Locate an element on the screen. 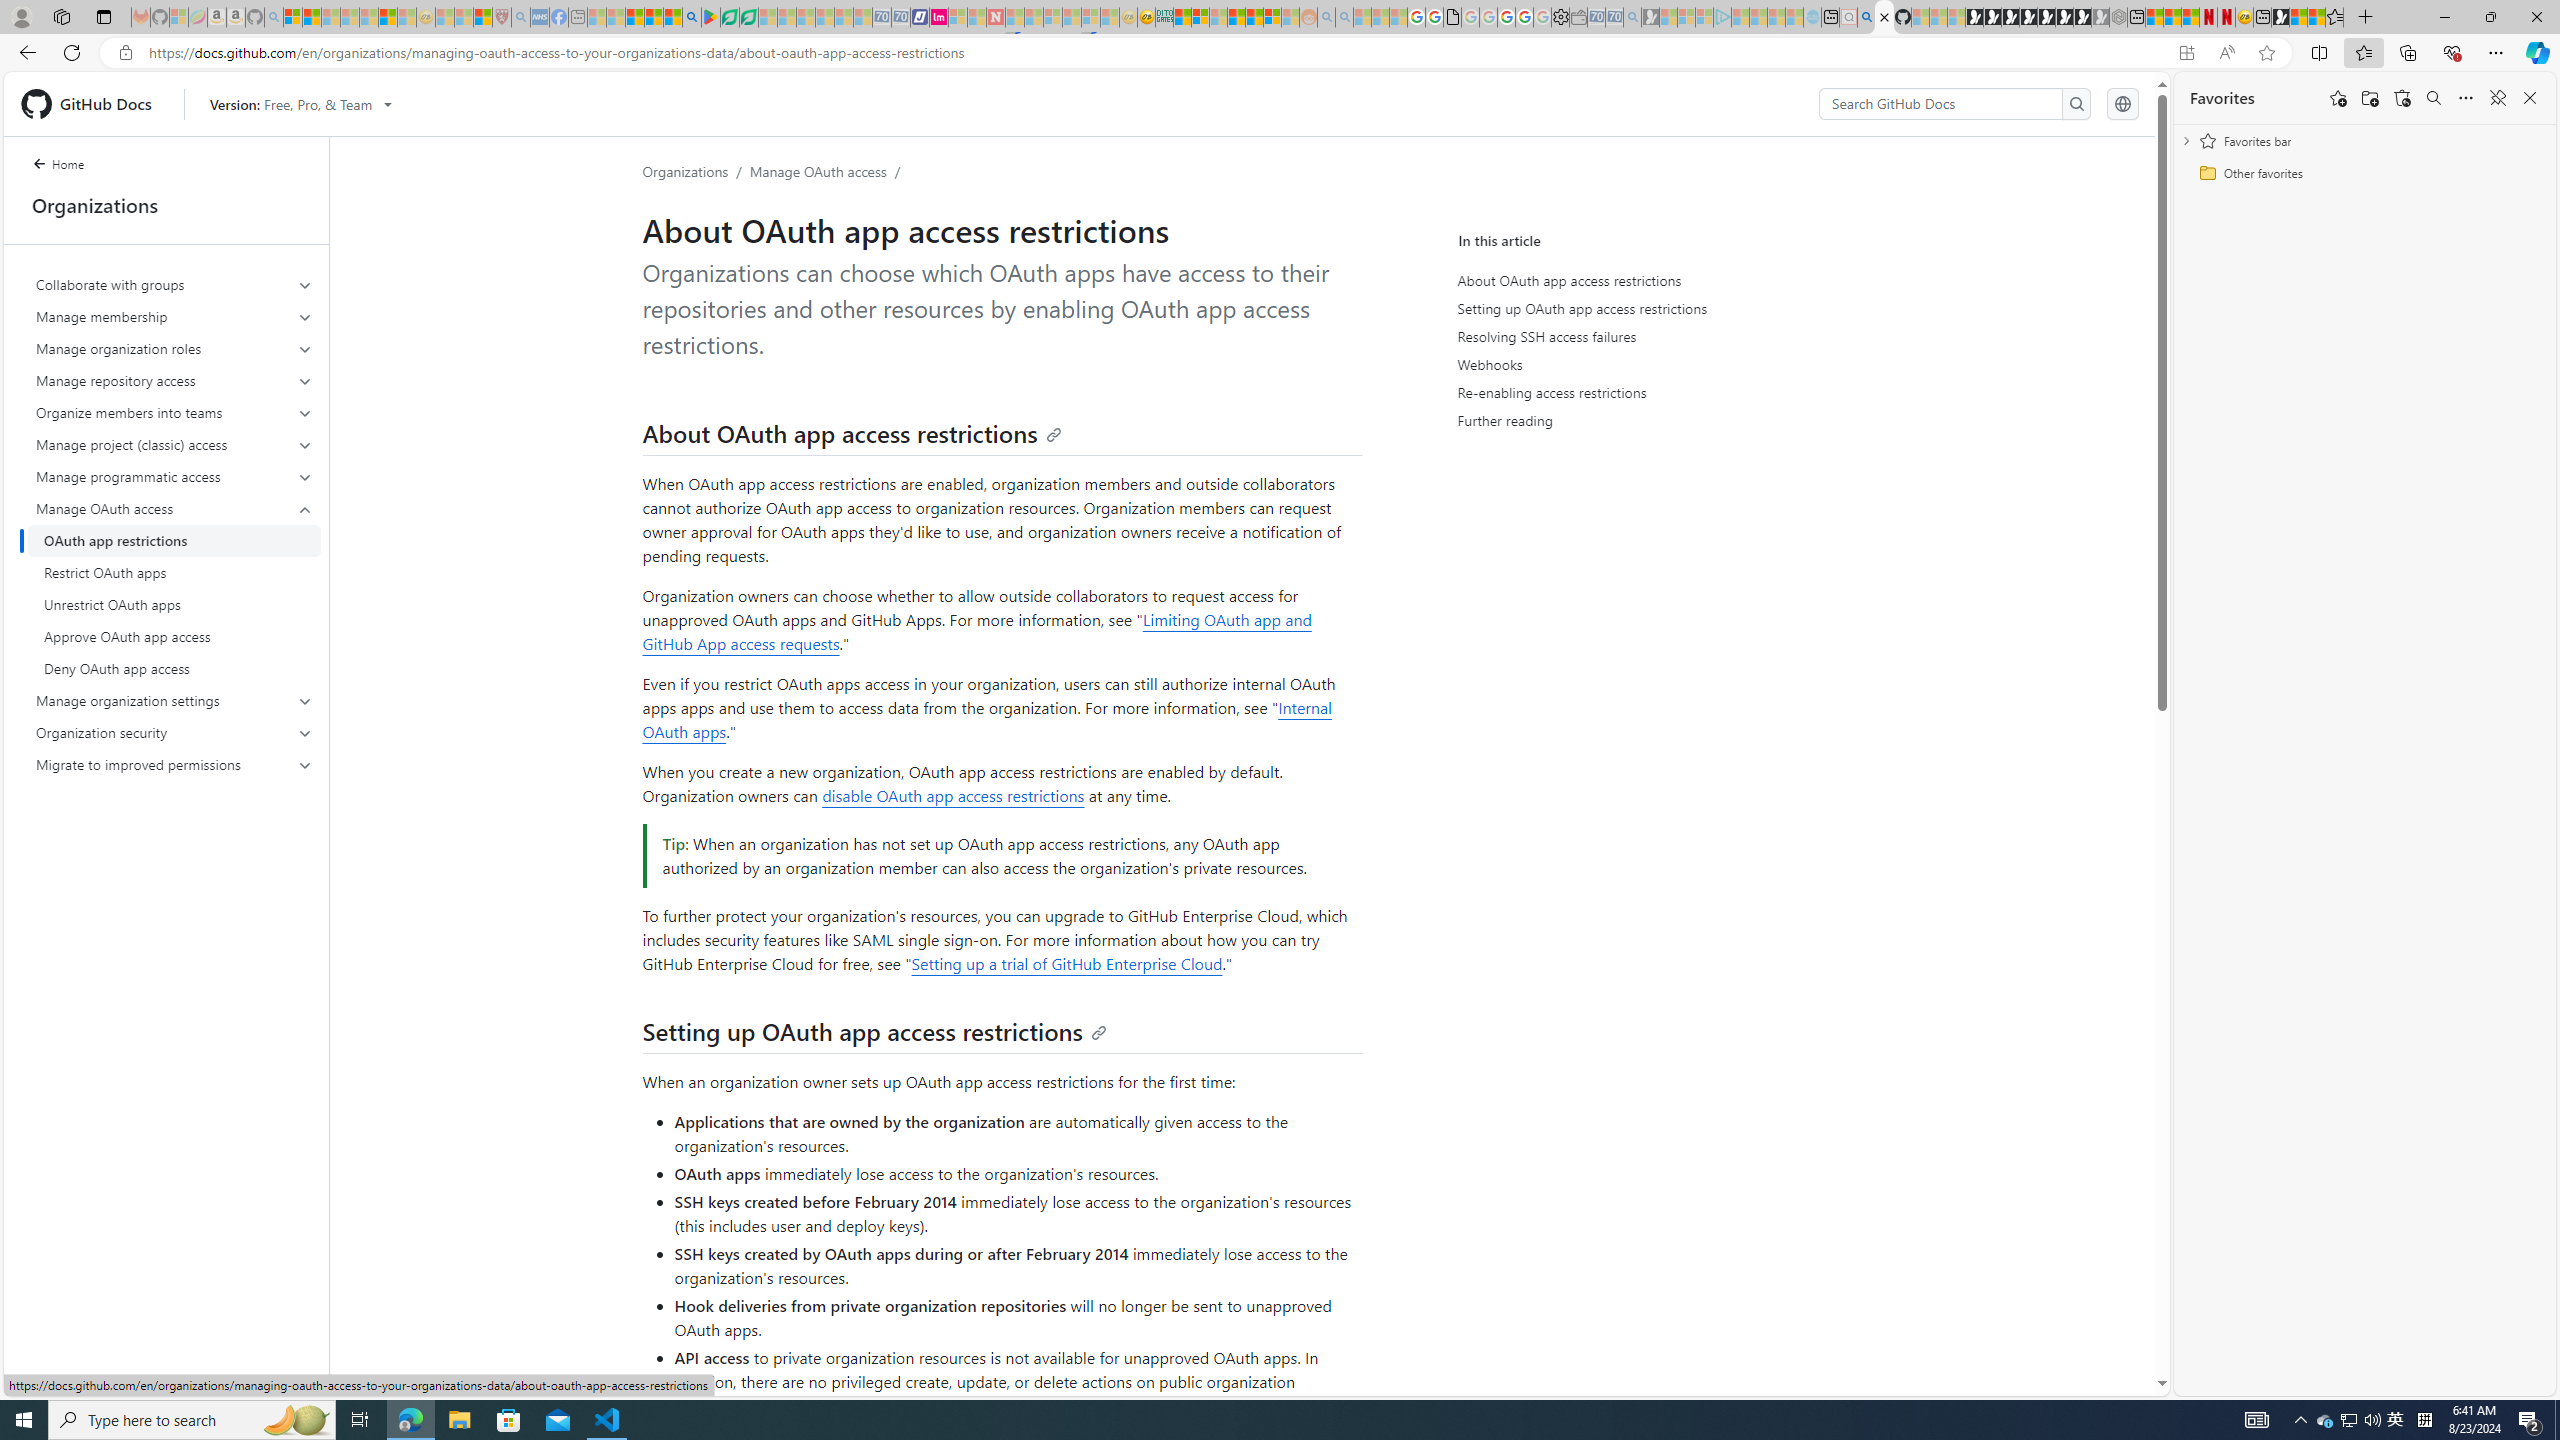 This screenshot has height=1440, width=2560. Deny OAuth app access is located at coordinates (174, 668).